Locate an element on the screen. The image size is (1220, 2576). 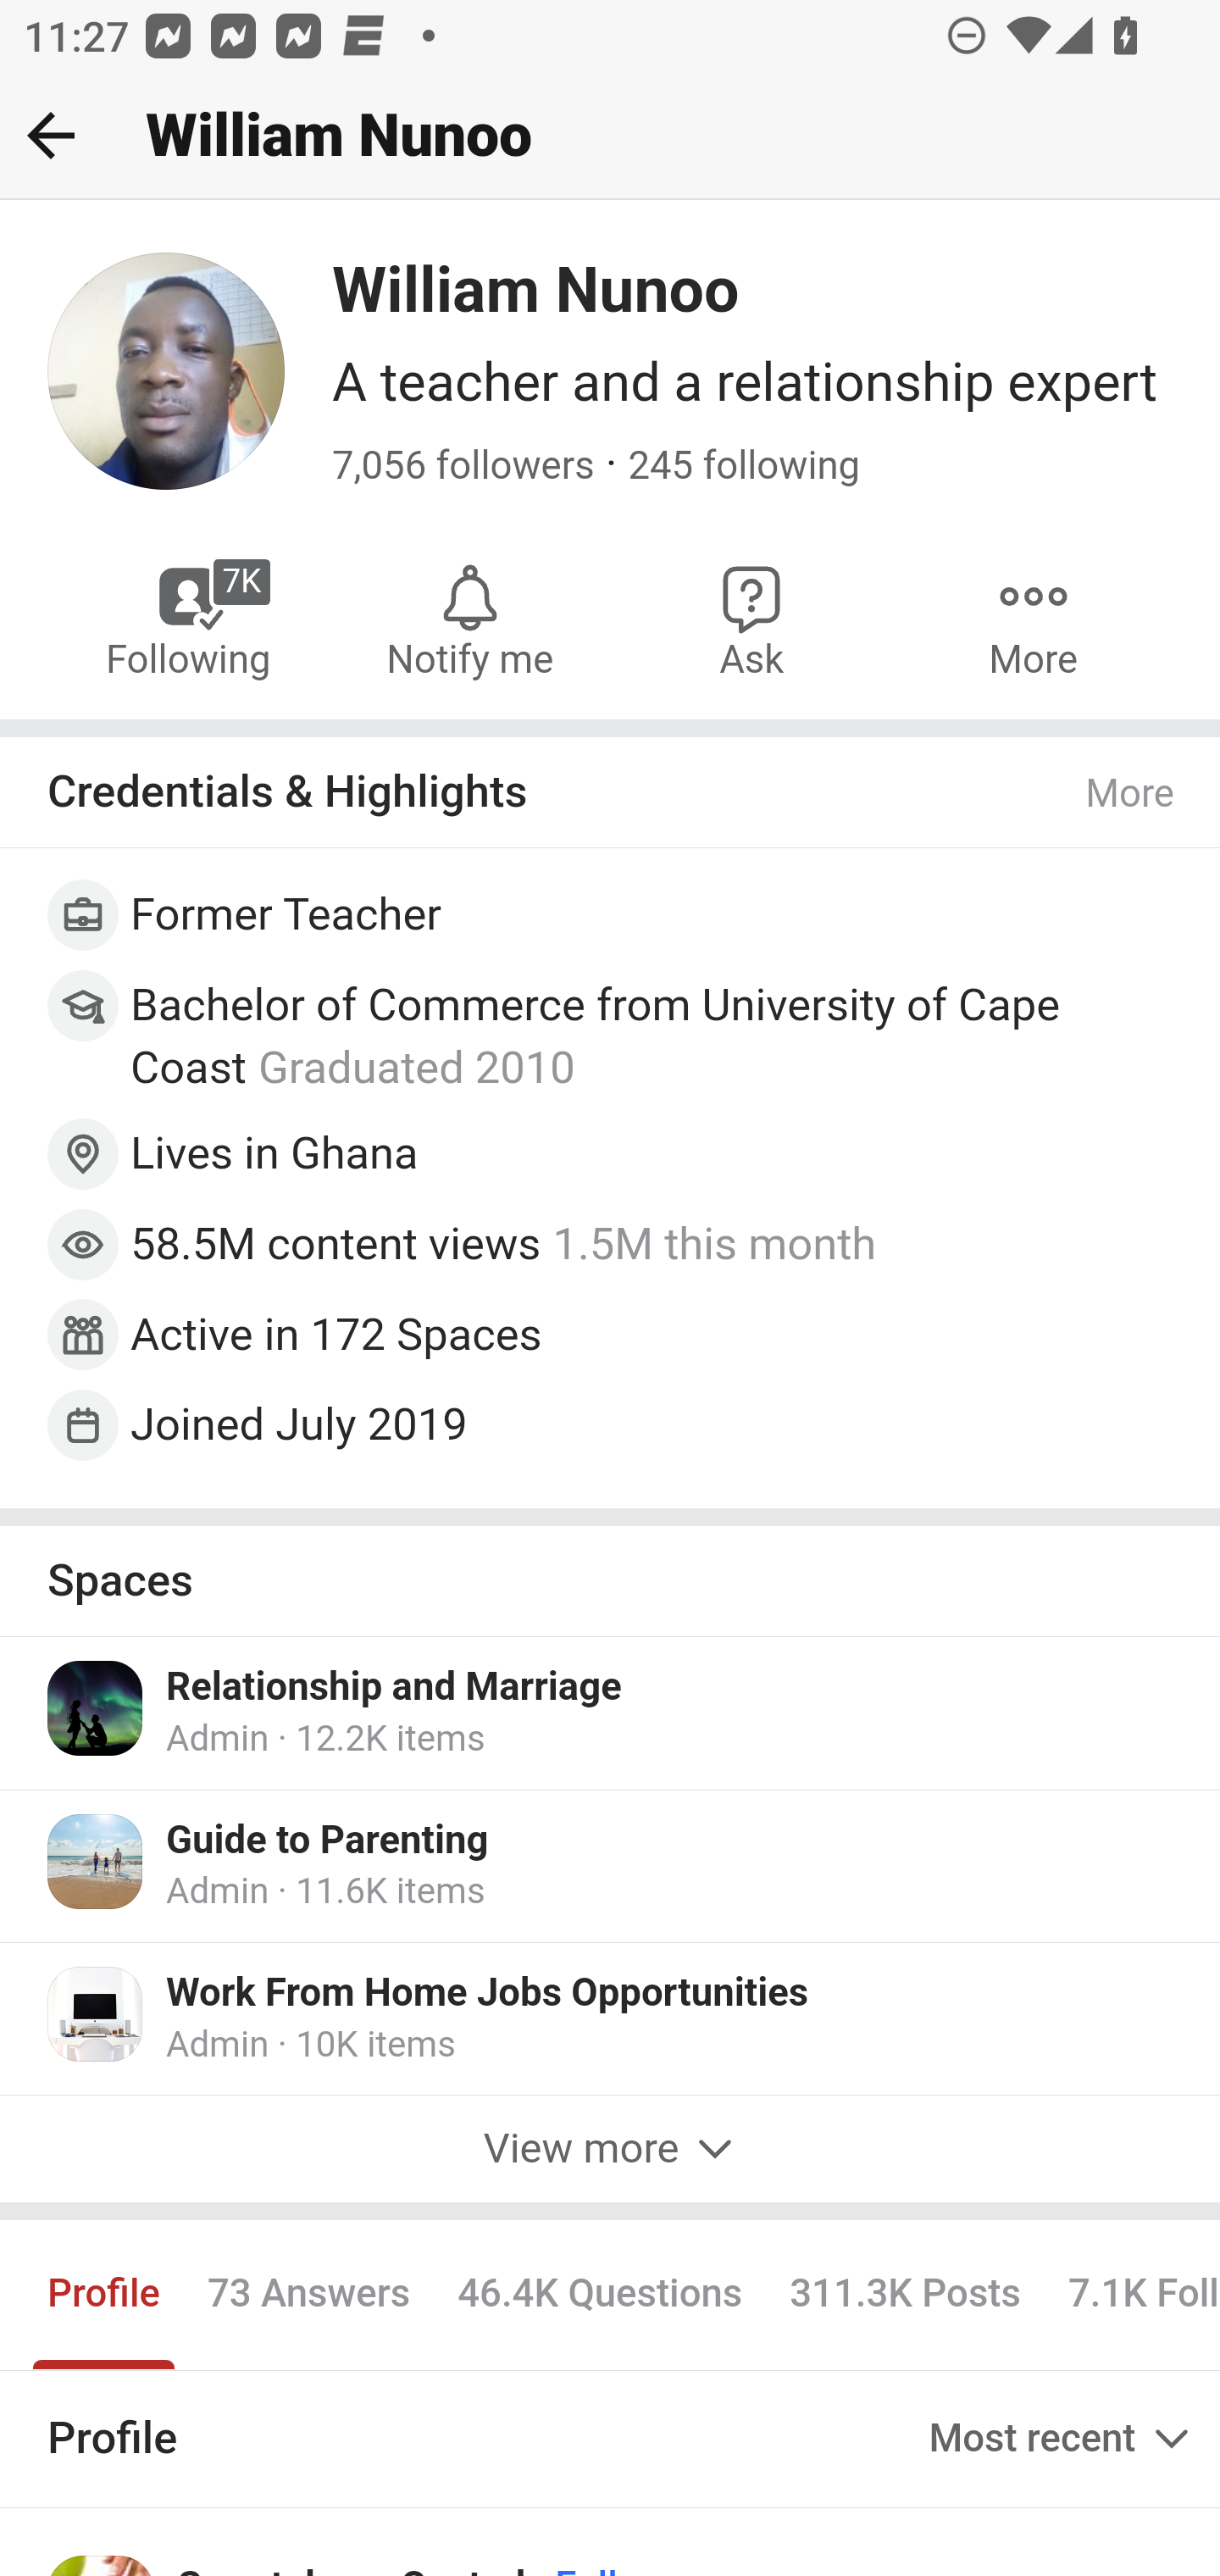
7,056 followers is located at coordinates (463, 467).